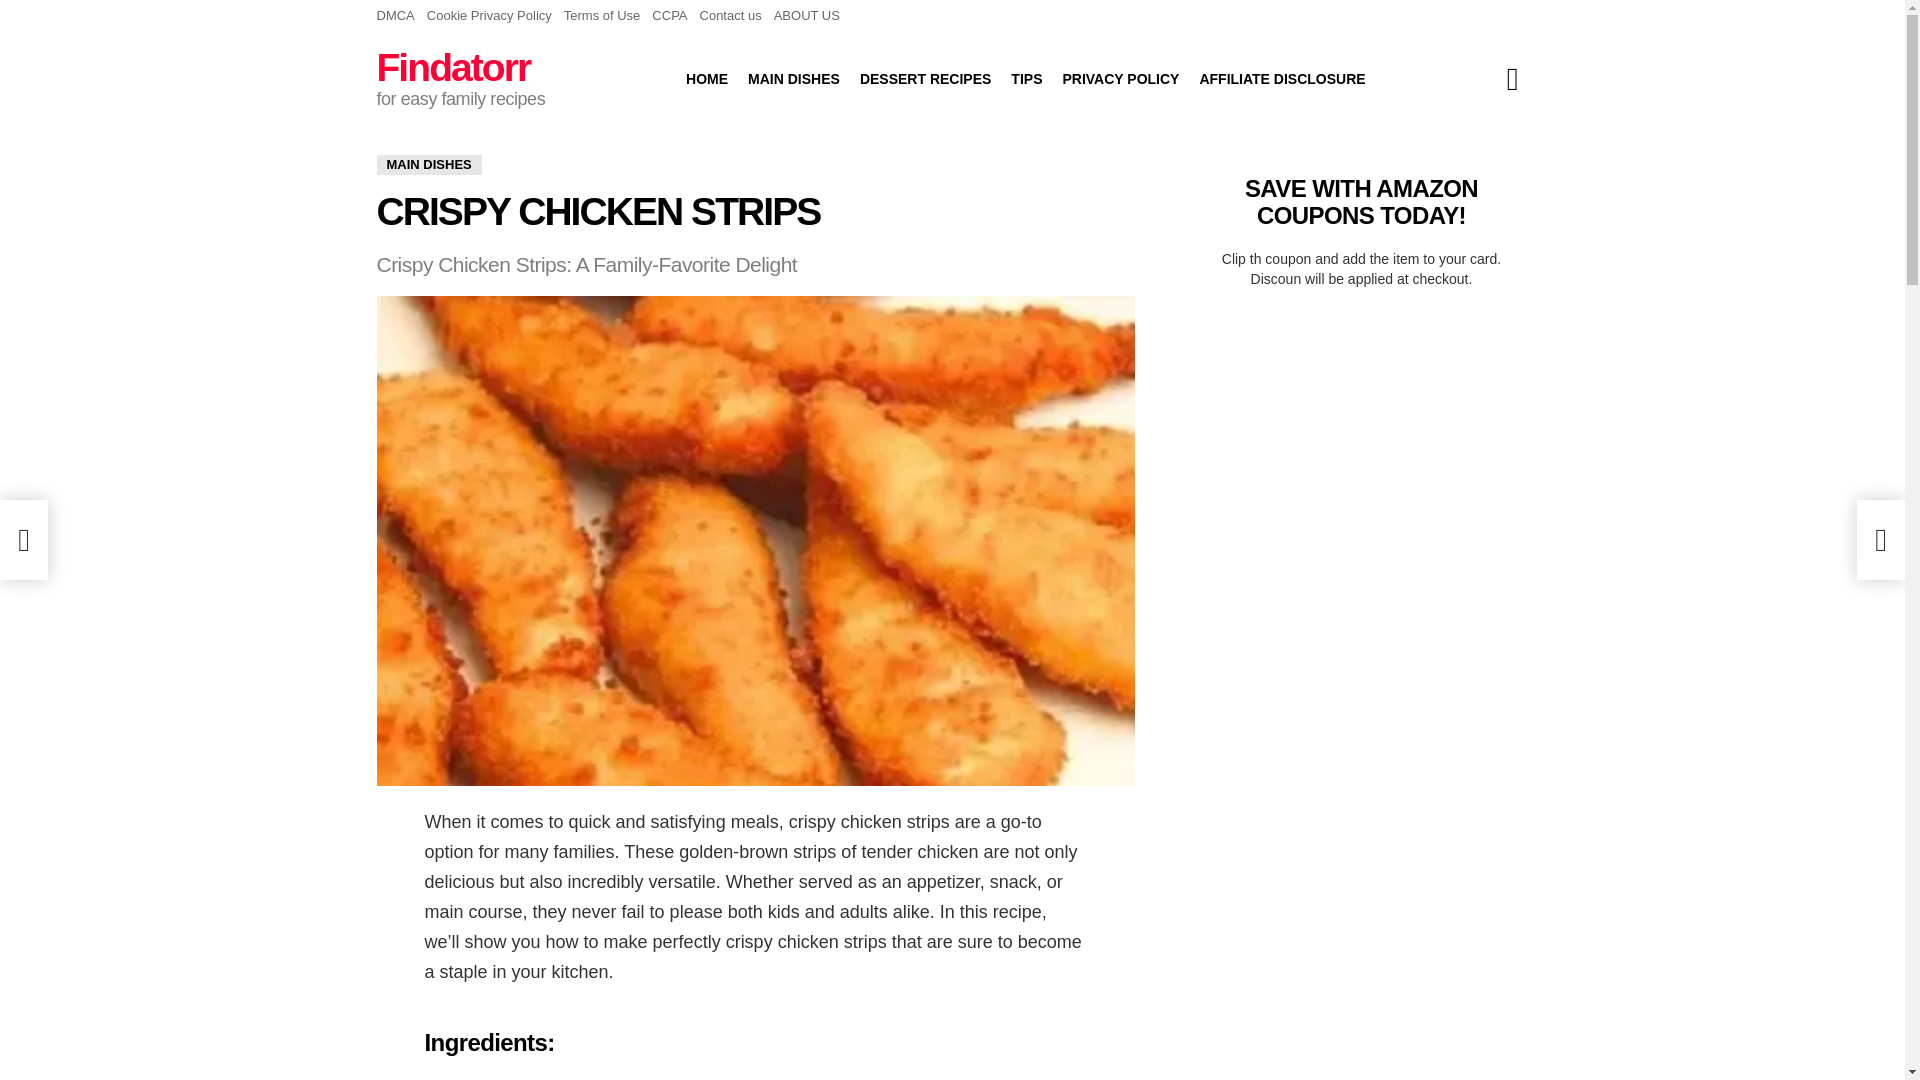 This screenshot has height=1080, width=1920. Describe the element at coordinates (794, 78) in the screenshot. I see `MAIN DISHES` at that location.